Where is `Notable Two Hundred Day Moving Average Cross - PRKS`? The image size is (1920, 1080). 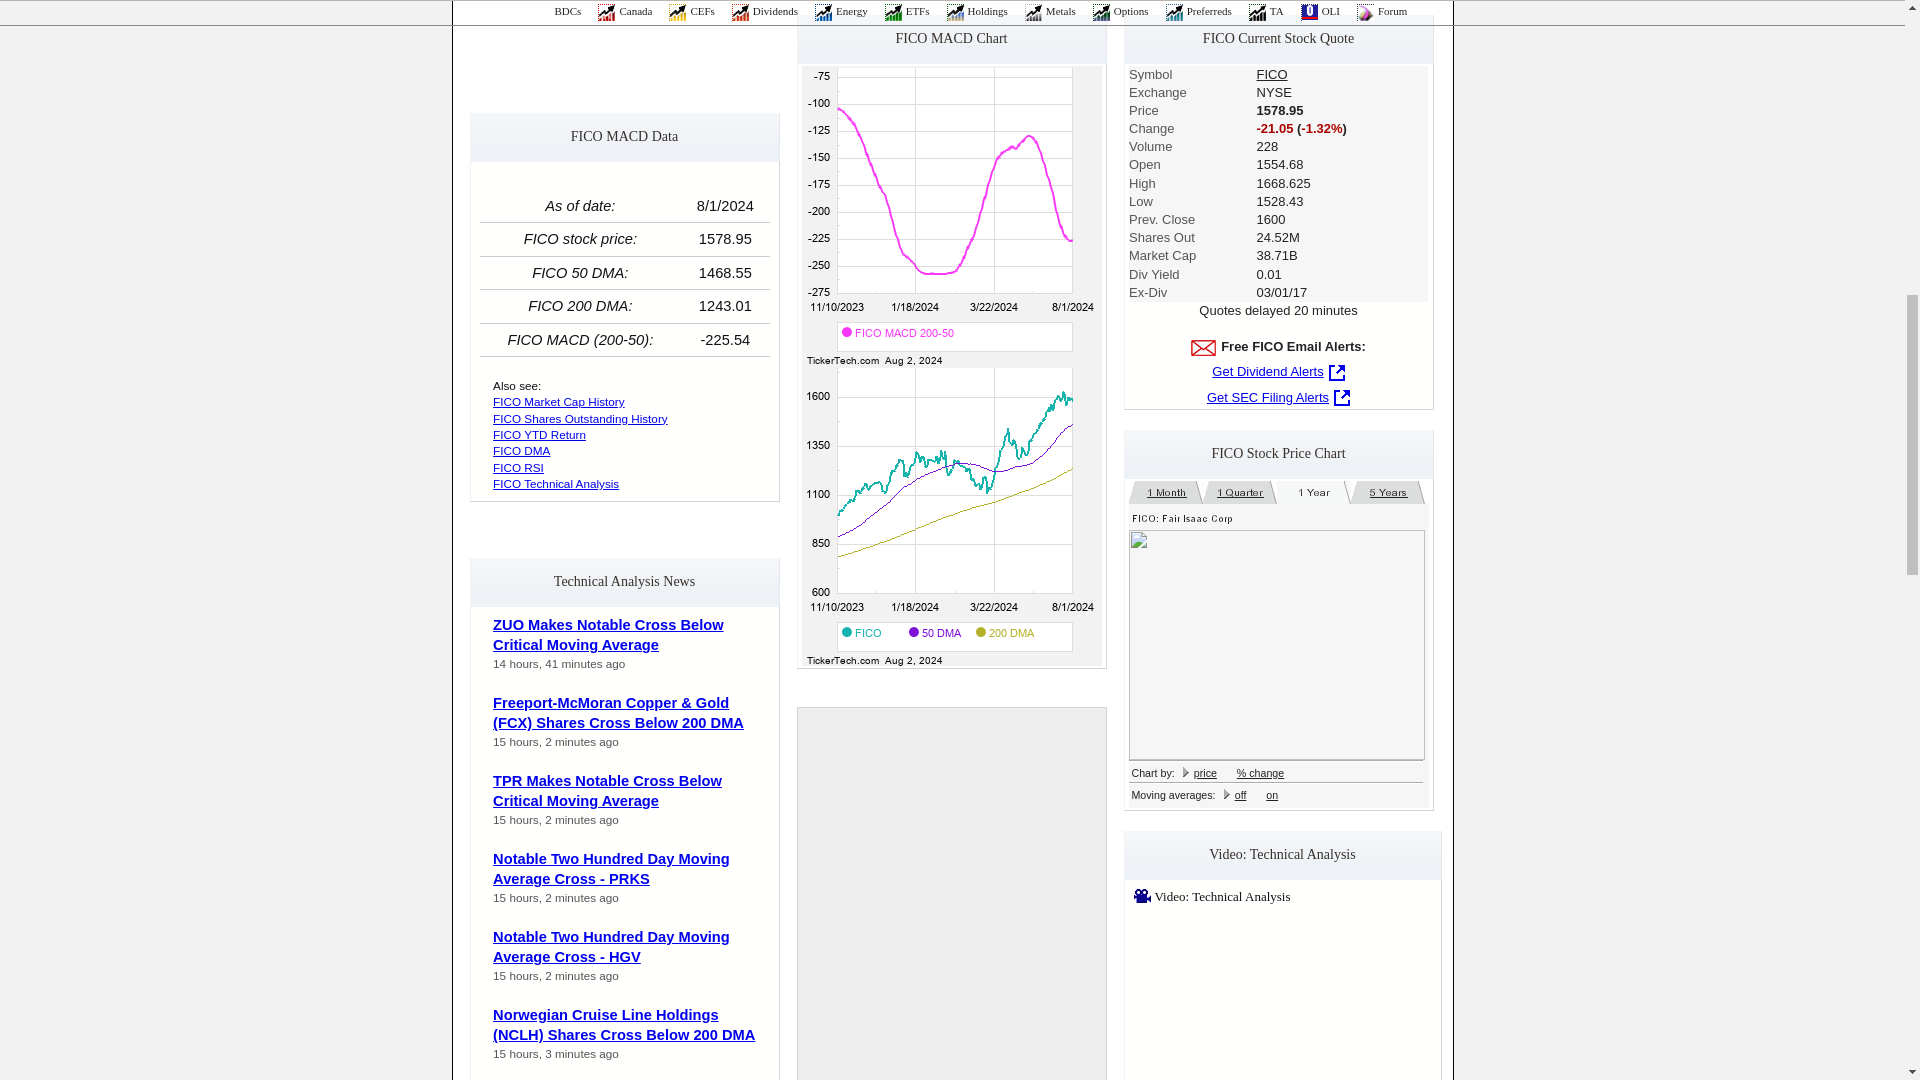 Notable Two Hundred Day Moving Average Cross - PRKS is located at coordinates (611, 869).